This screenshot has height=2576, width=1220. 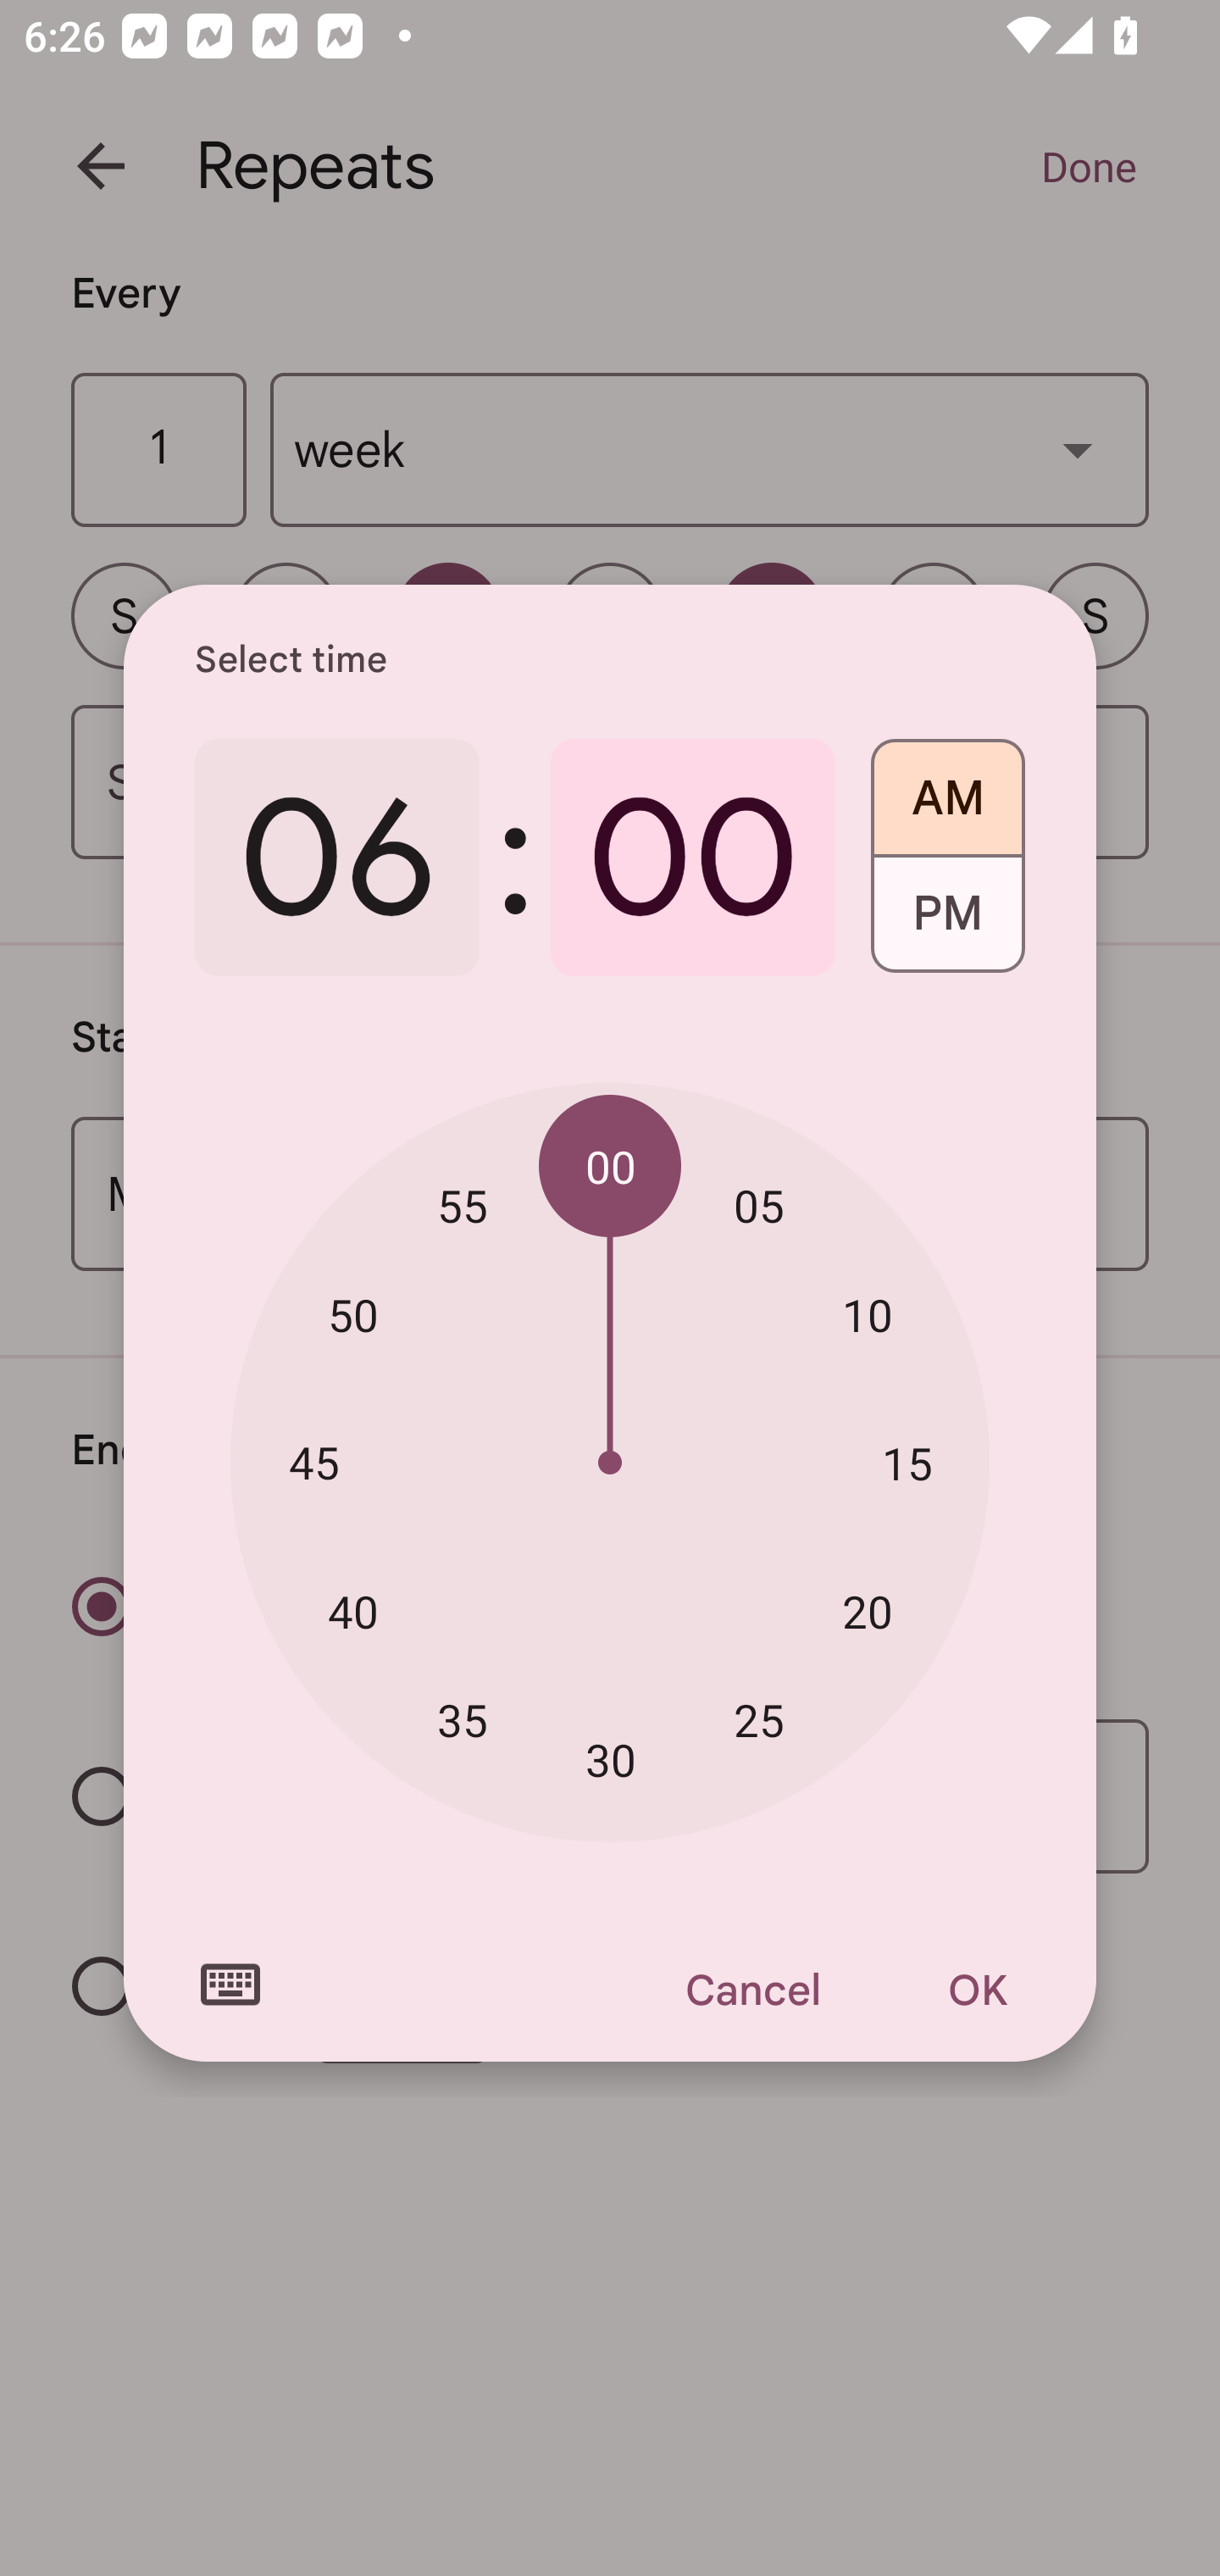 I want to click on 45 45 minutes, so click(x=313, y=1461).